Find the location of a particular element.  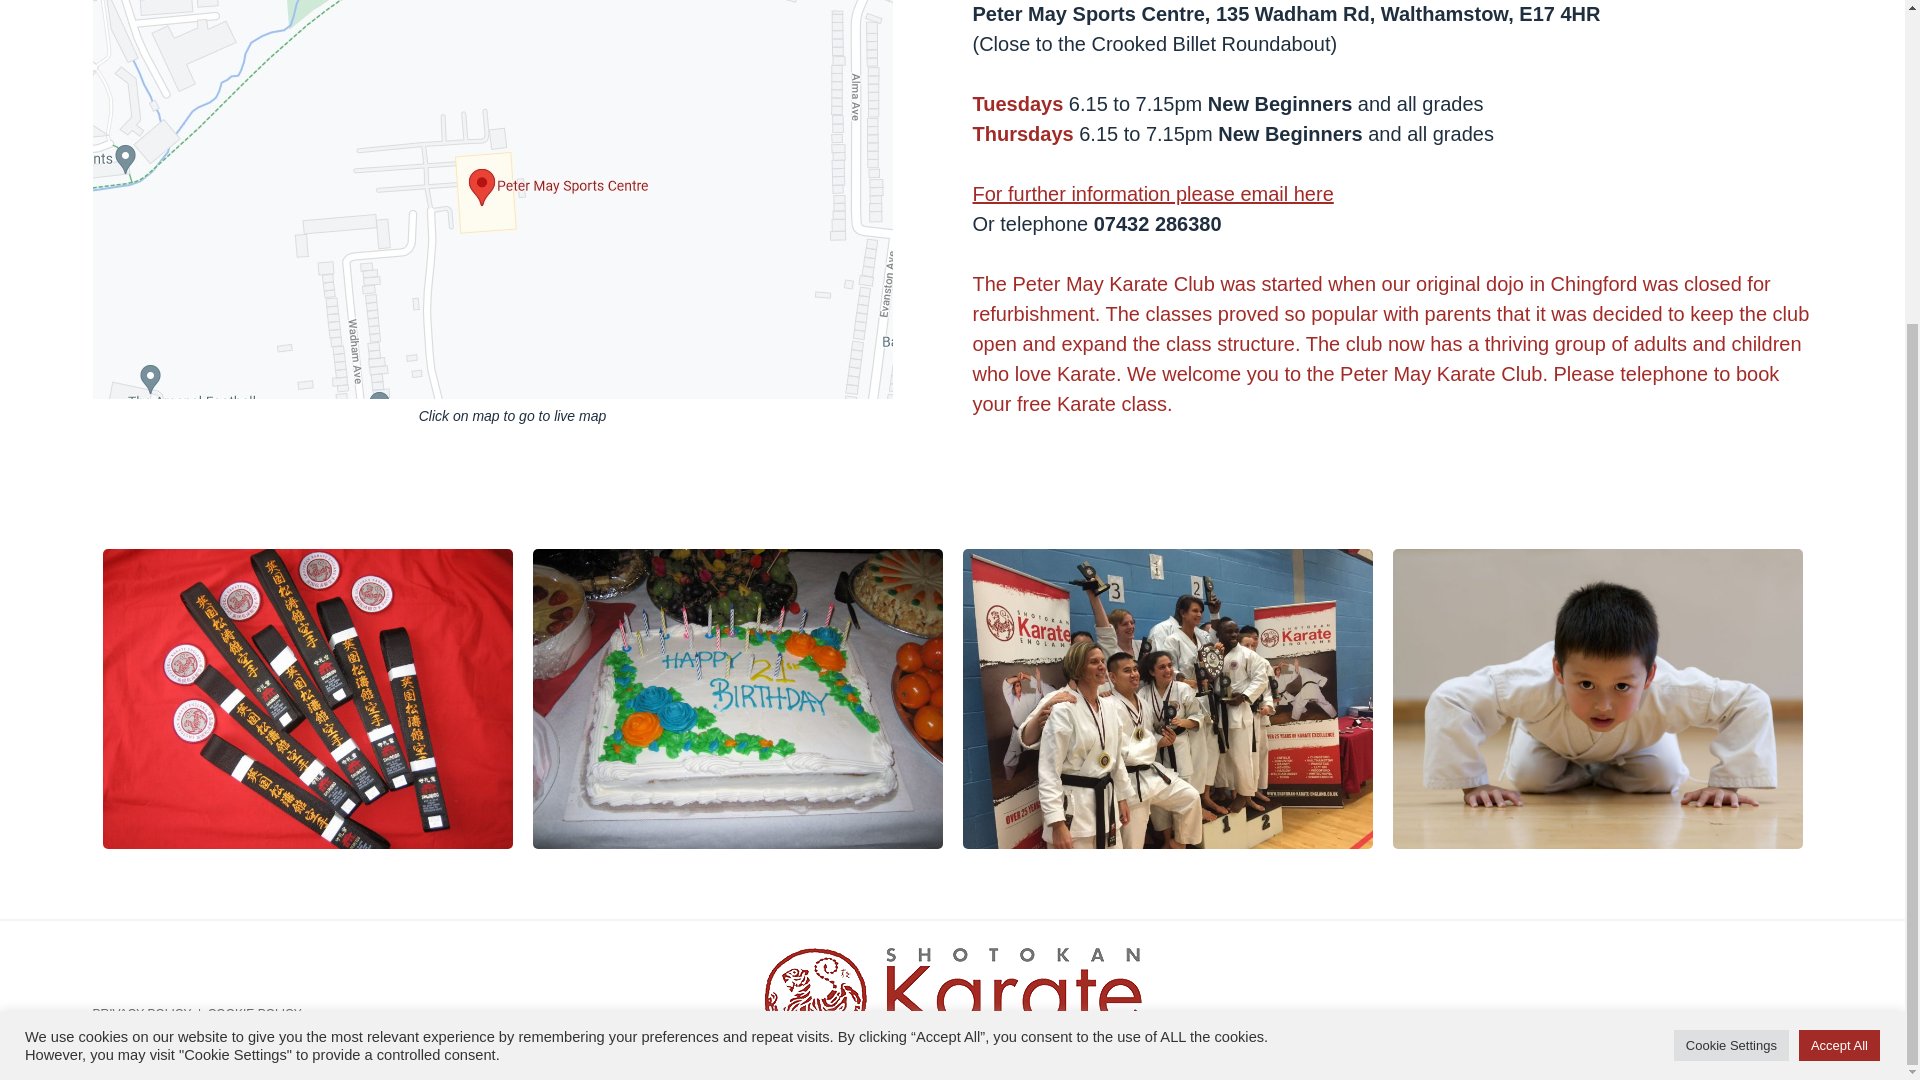

Accept All is located at coordinates (1839, 595).